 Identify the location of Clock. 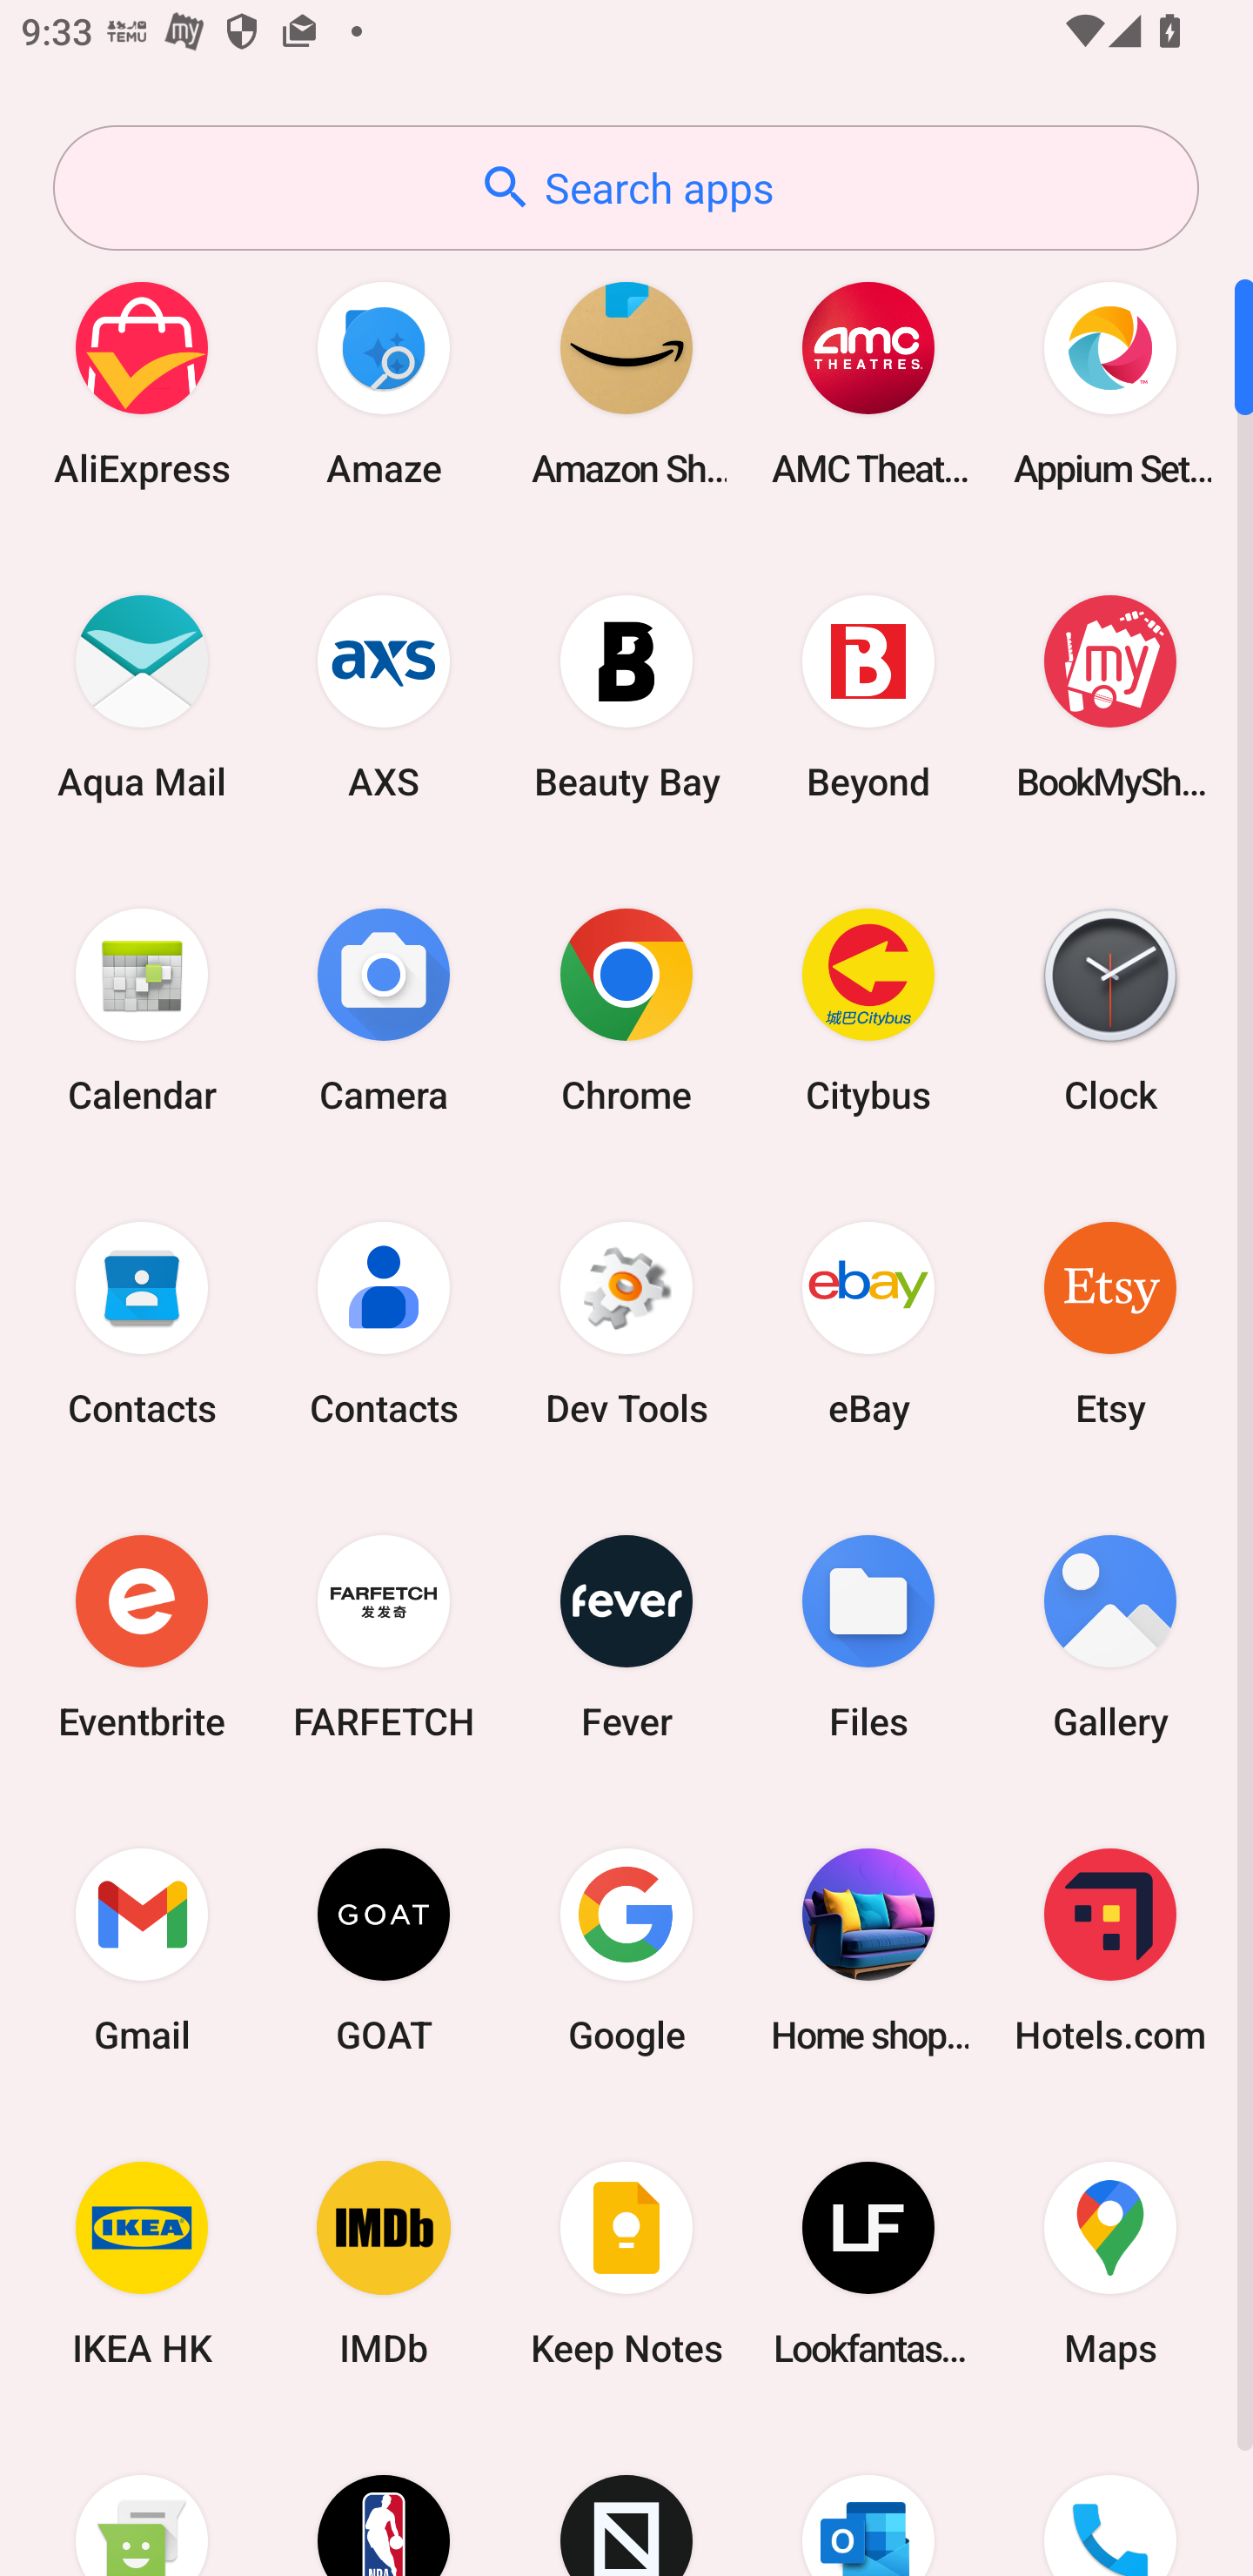
(1110, 1010).